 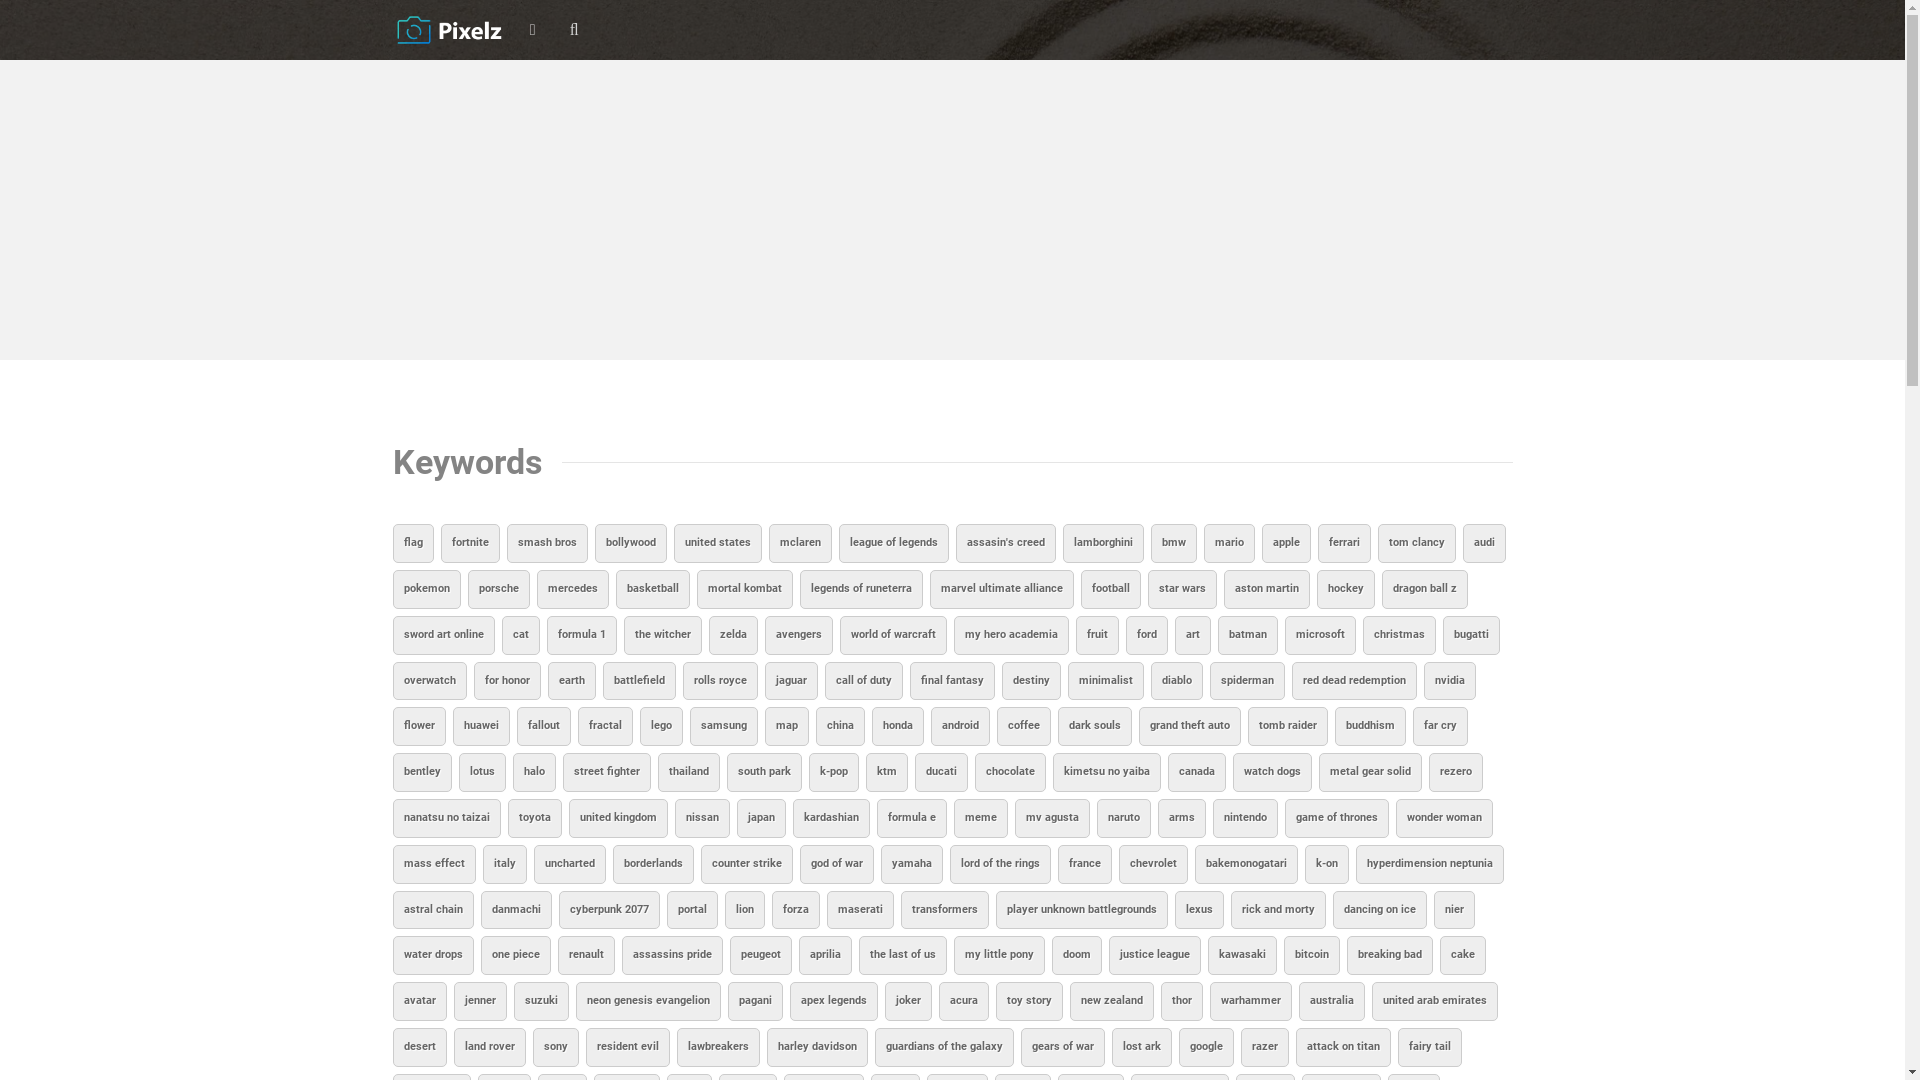 I want to click on cat, so click(x=521, y=636).